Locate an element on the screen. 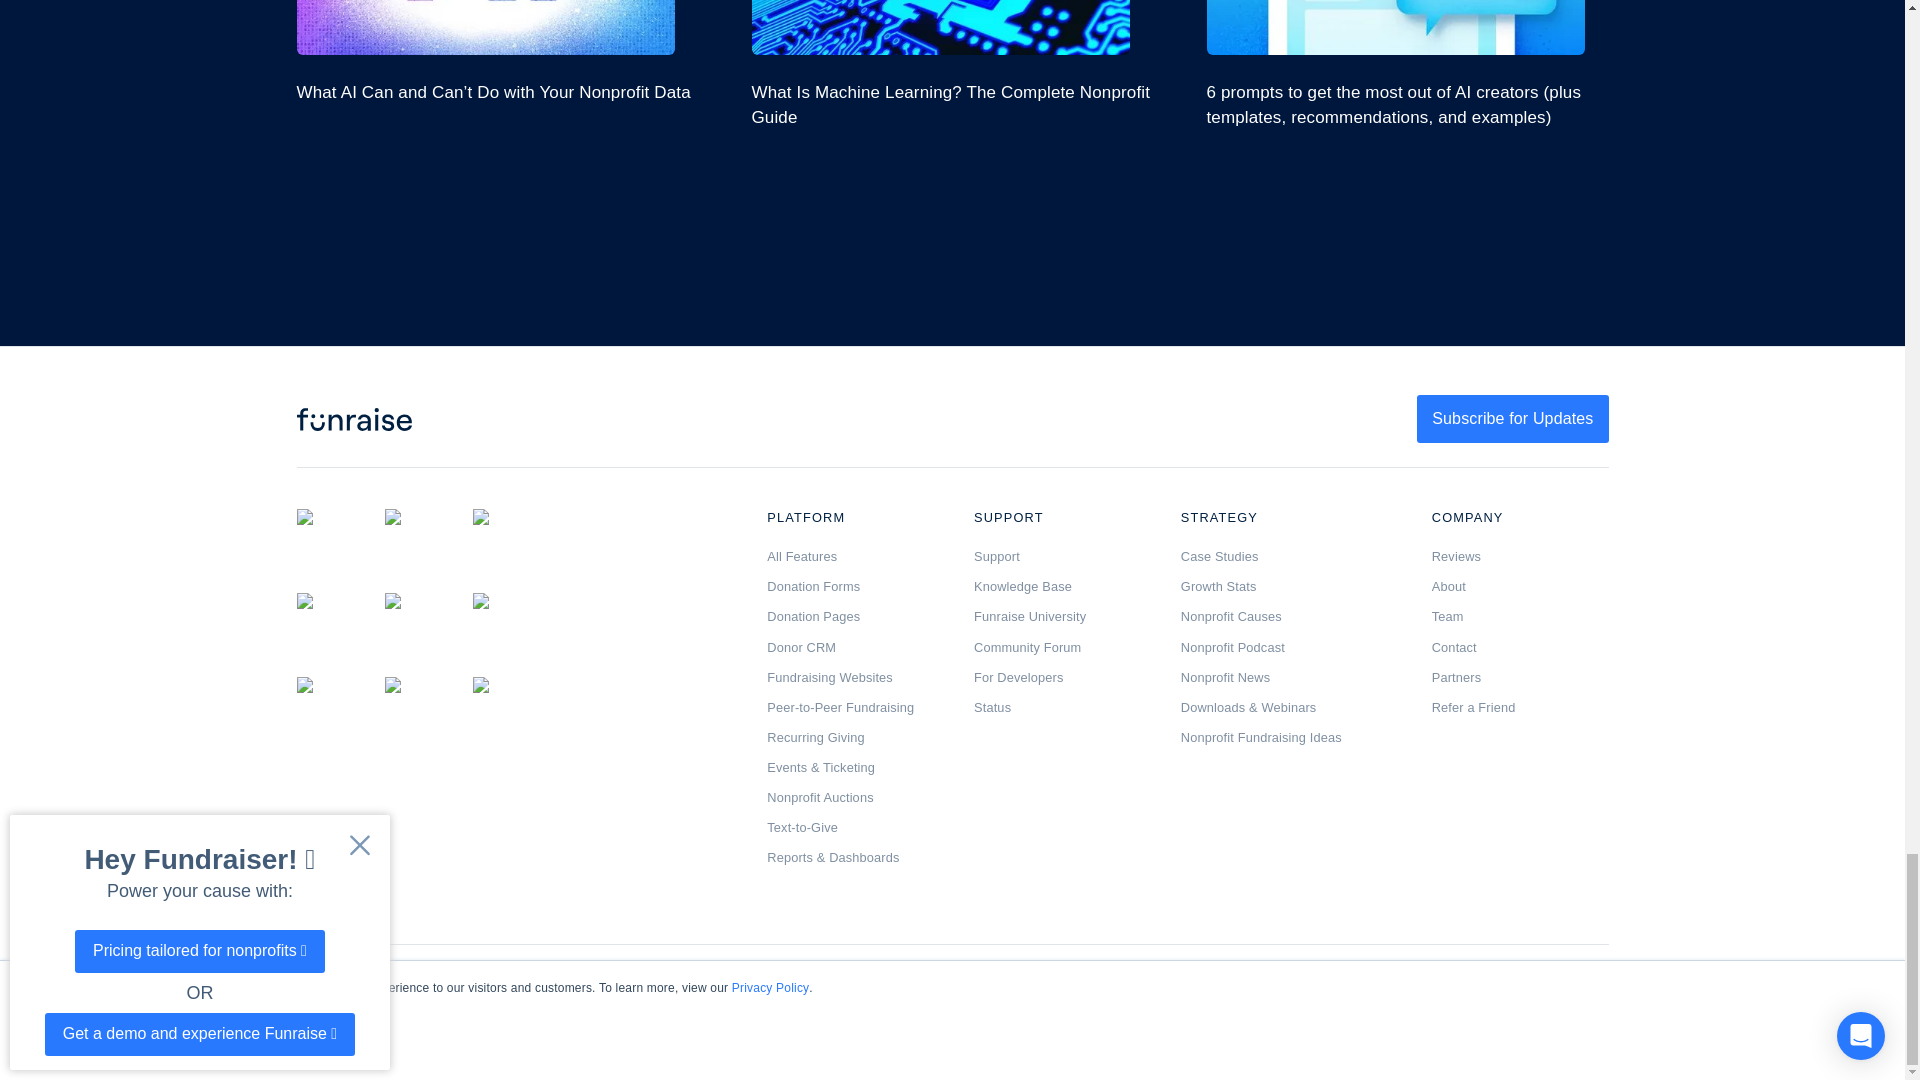 Image resolution: width=1920 pixels, height=1080 pixels. Support is located at coordinates (1062, 556).